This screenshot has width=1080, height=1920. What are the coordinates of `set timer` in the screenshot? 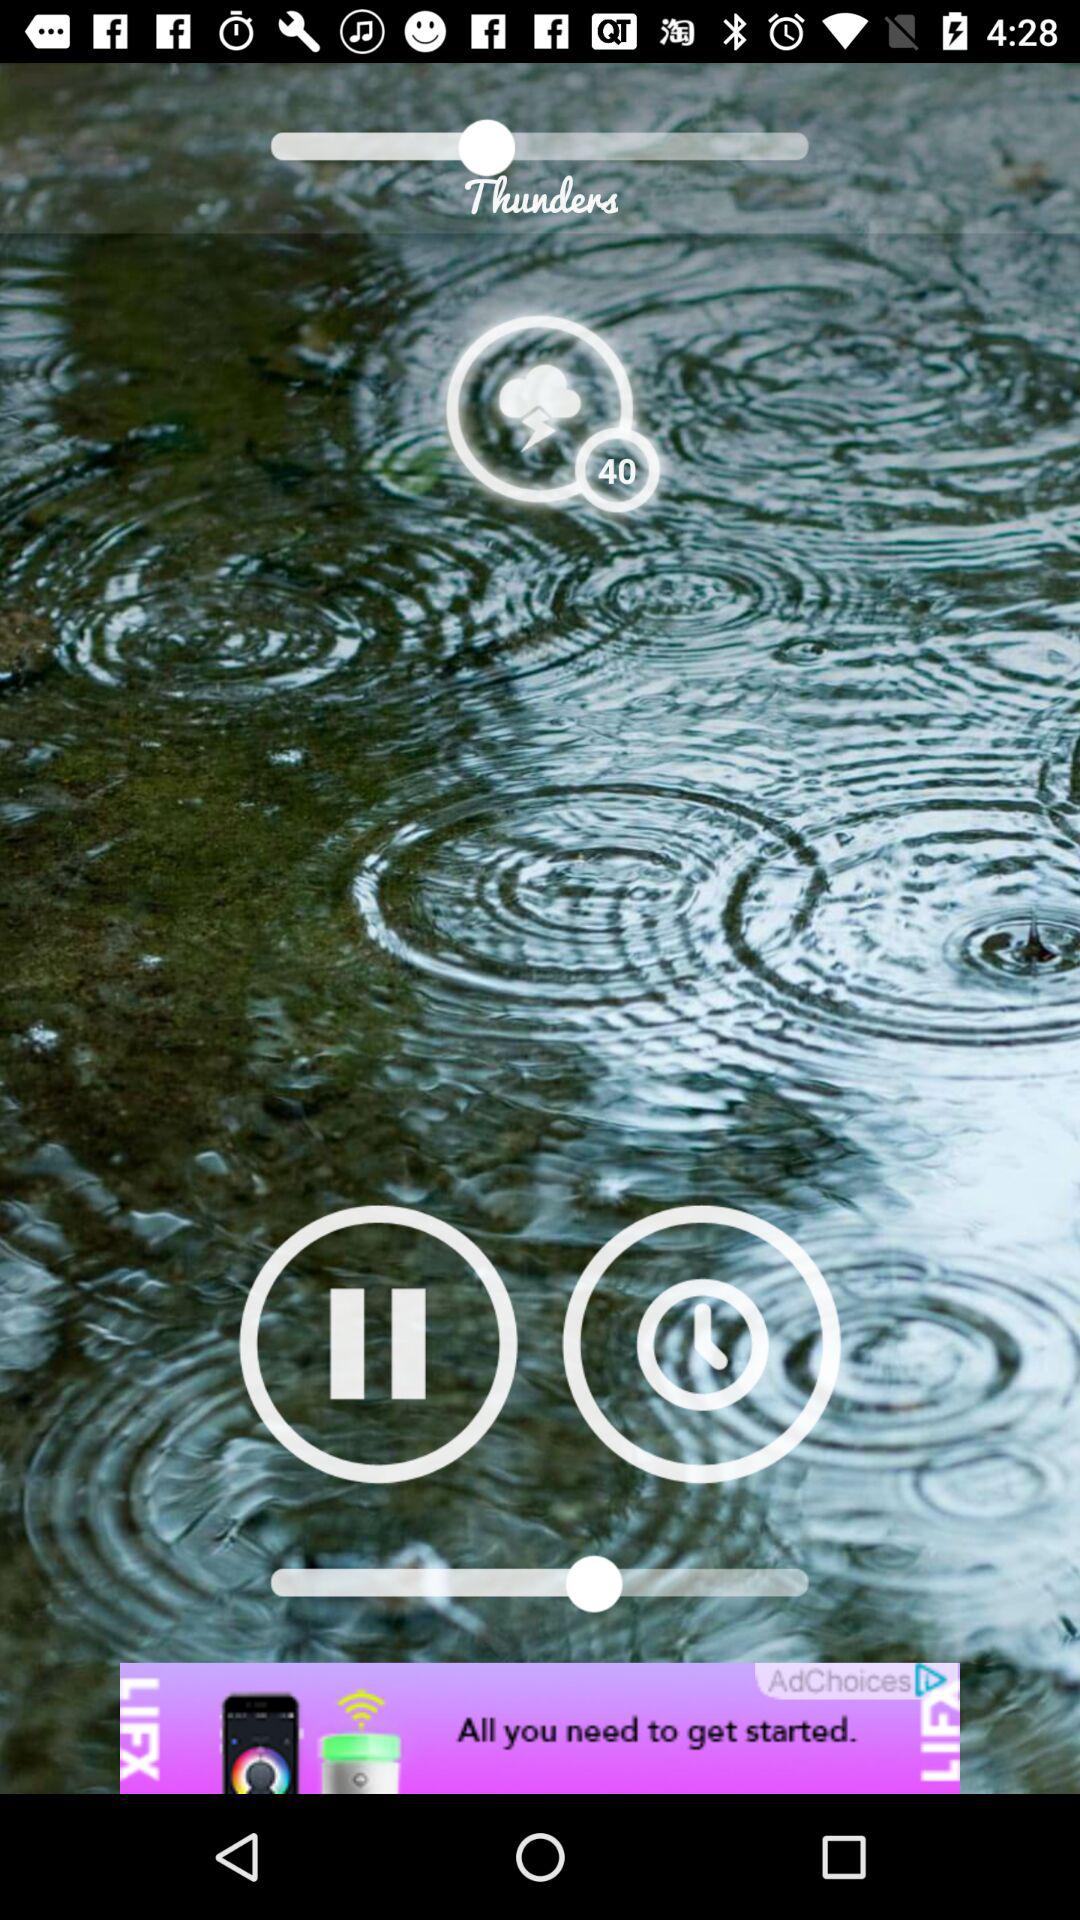 It's located at (702, 1344).